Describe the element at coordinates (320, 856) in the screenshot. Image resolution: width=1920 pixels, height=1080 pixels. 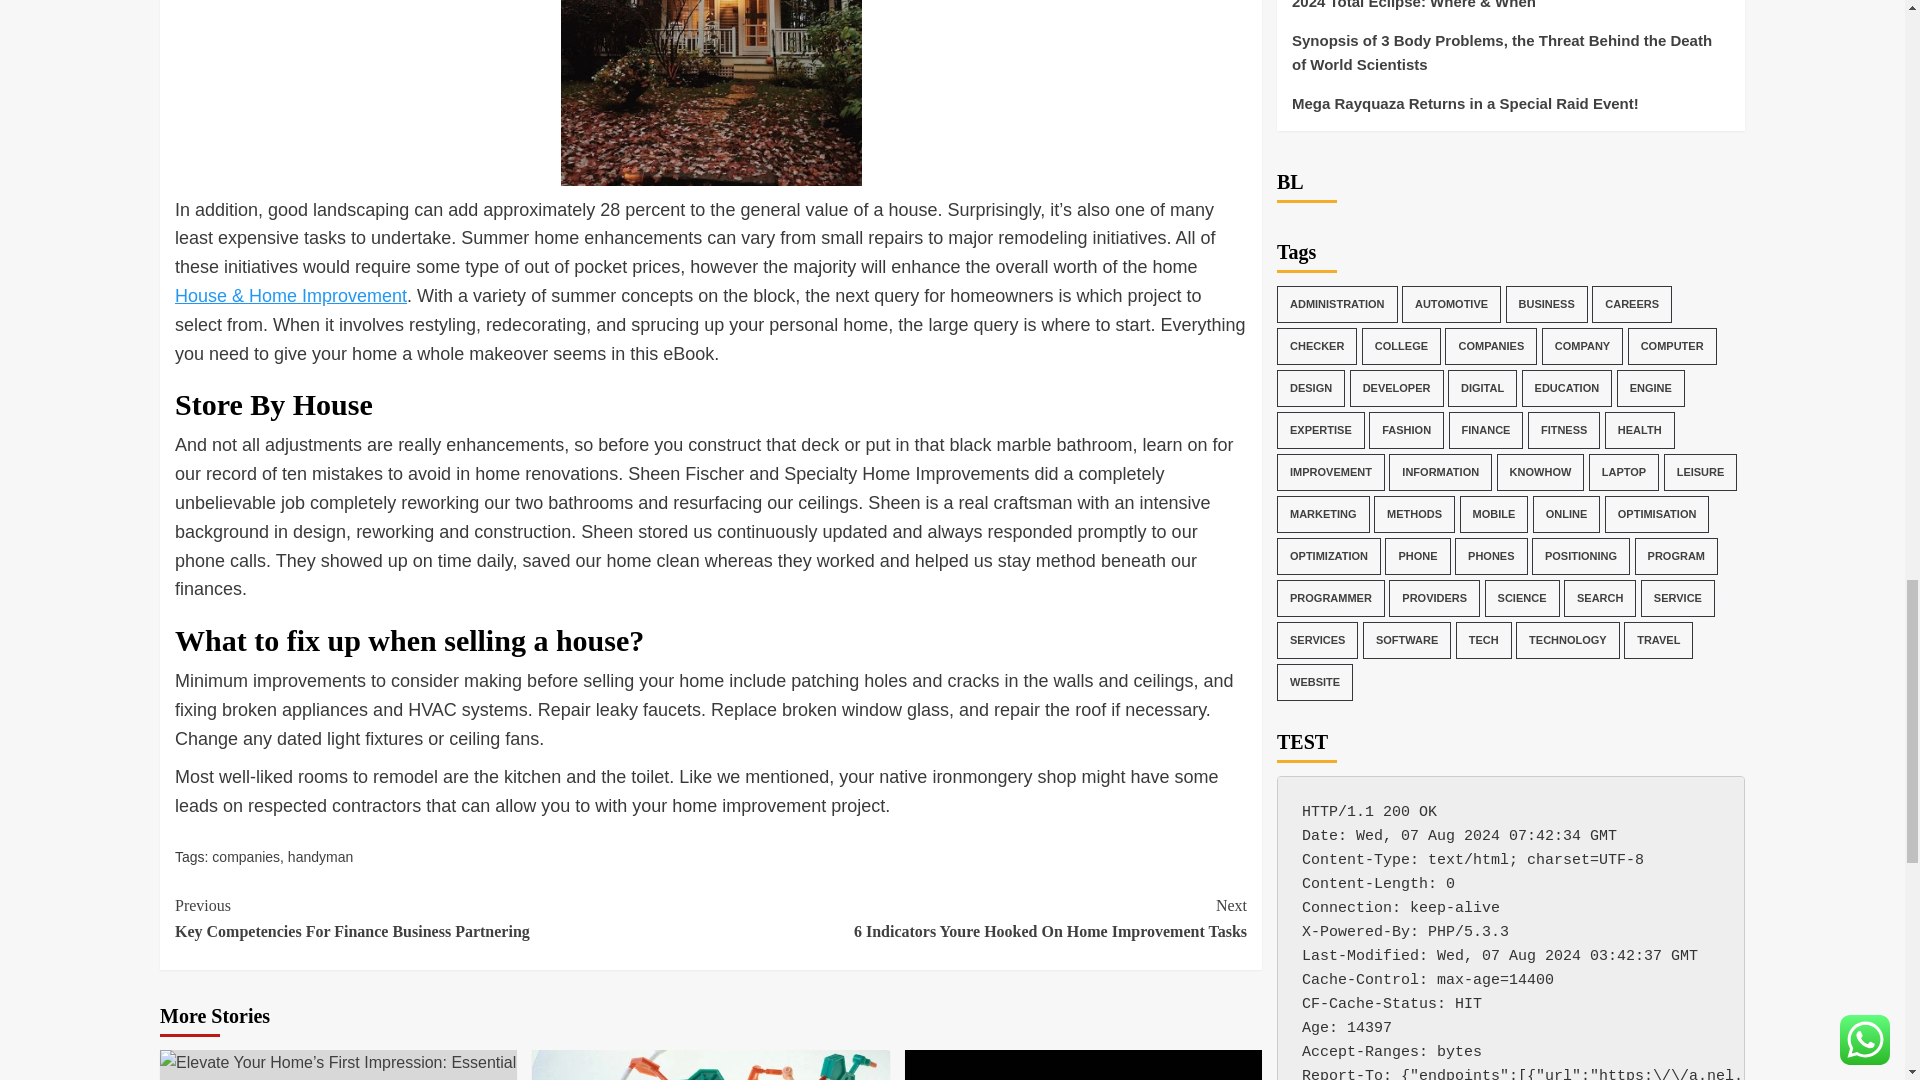
I see `companies` at that location.